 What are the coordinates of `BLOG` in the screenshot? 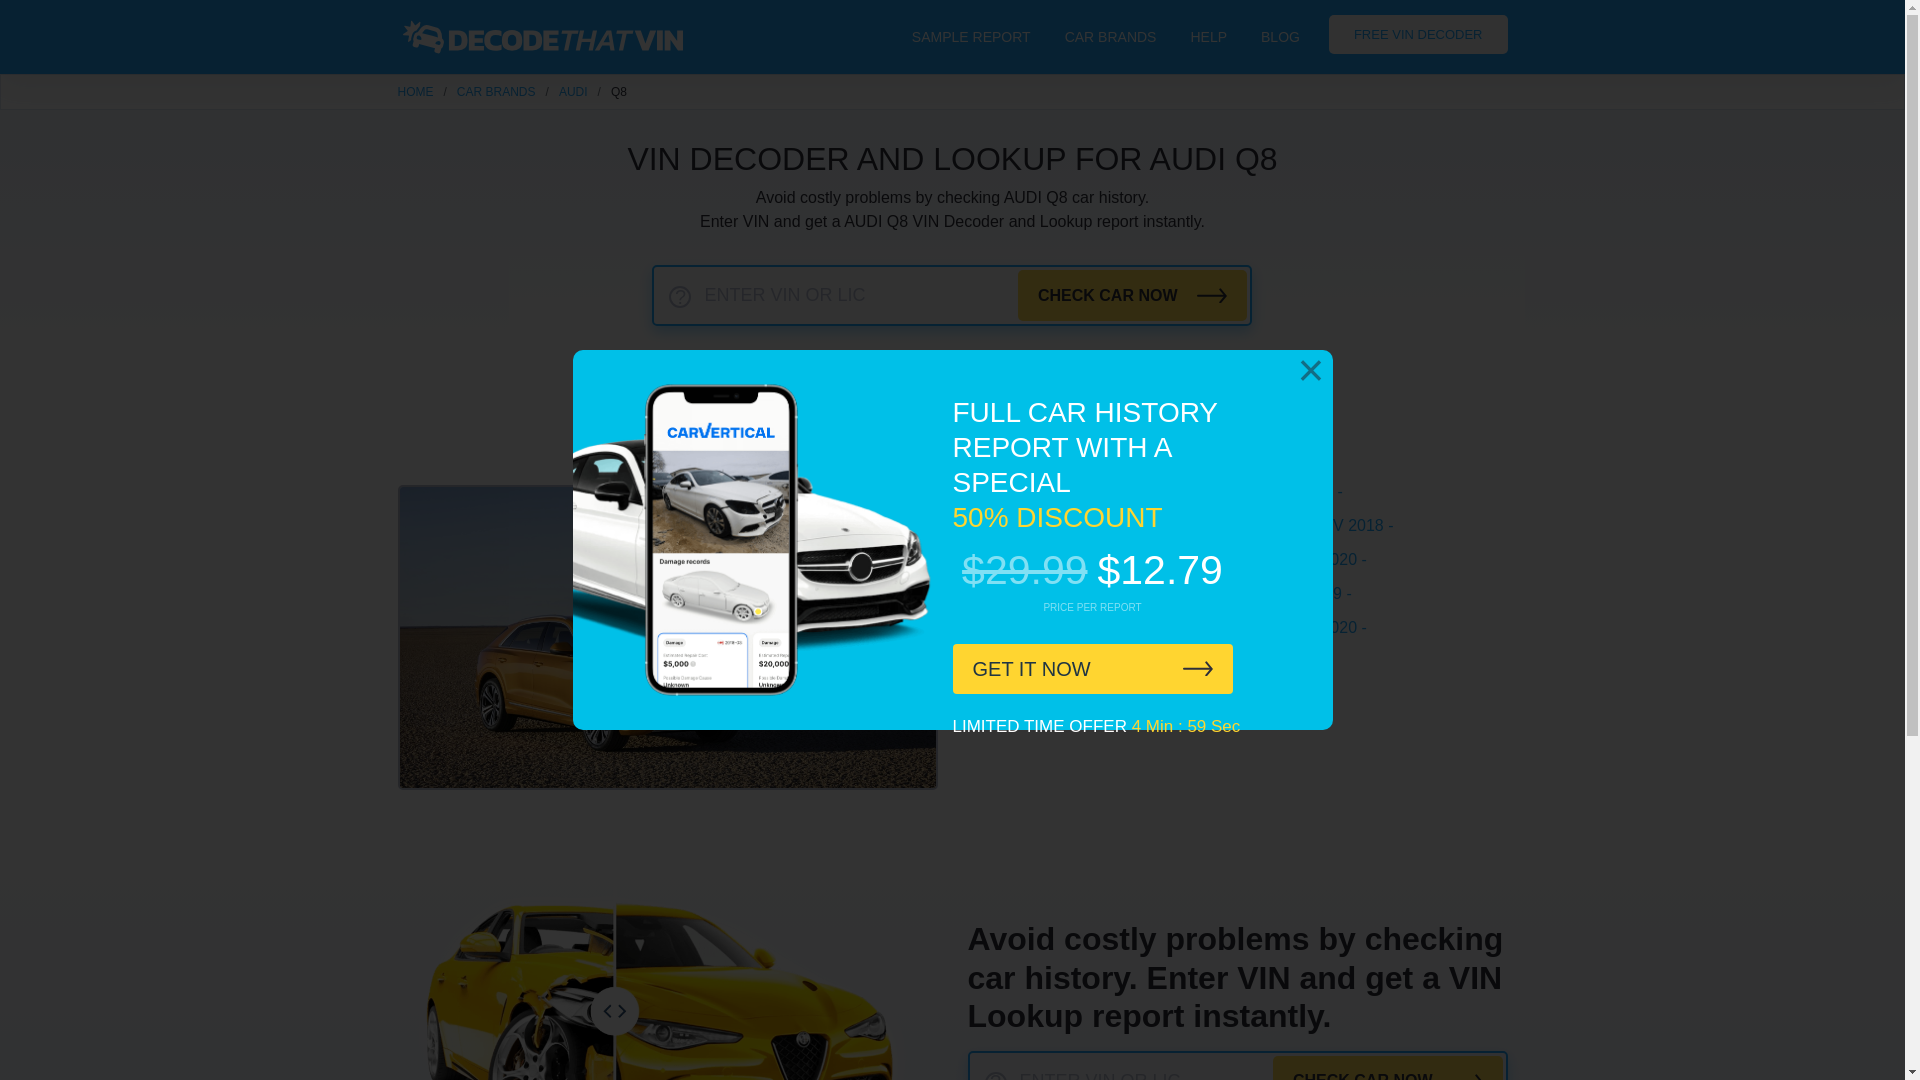 It's located at (1280, 36).